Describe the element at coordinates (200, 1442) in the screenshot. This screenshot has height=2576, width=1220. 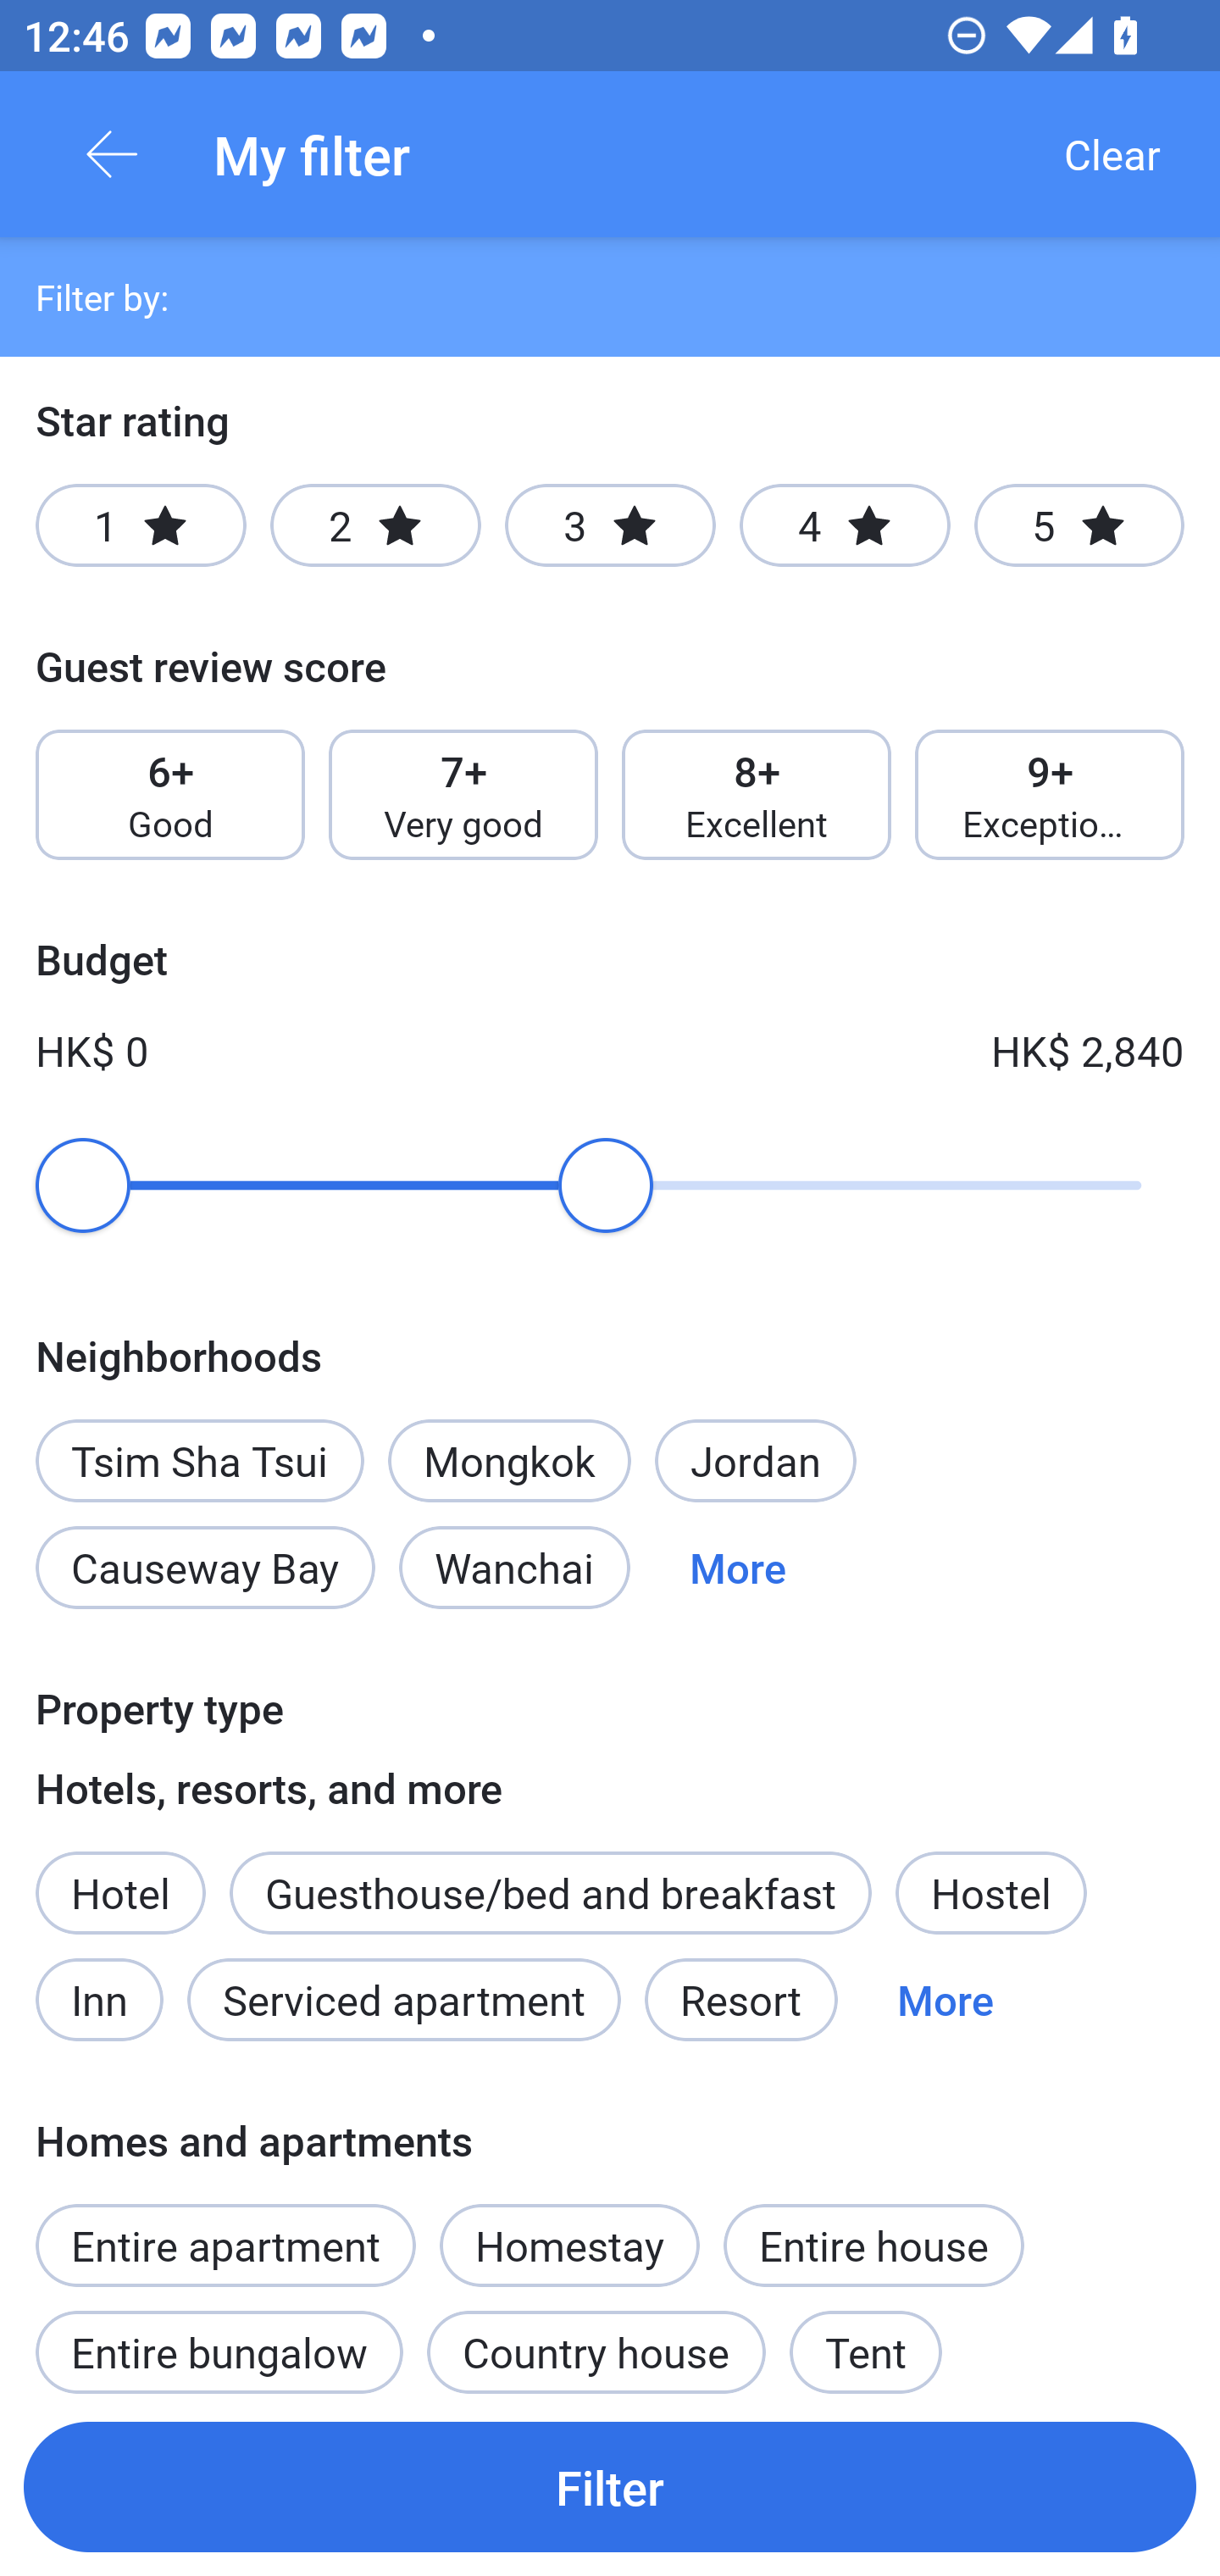
I see `Tsim Sha Tsui` at that location.